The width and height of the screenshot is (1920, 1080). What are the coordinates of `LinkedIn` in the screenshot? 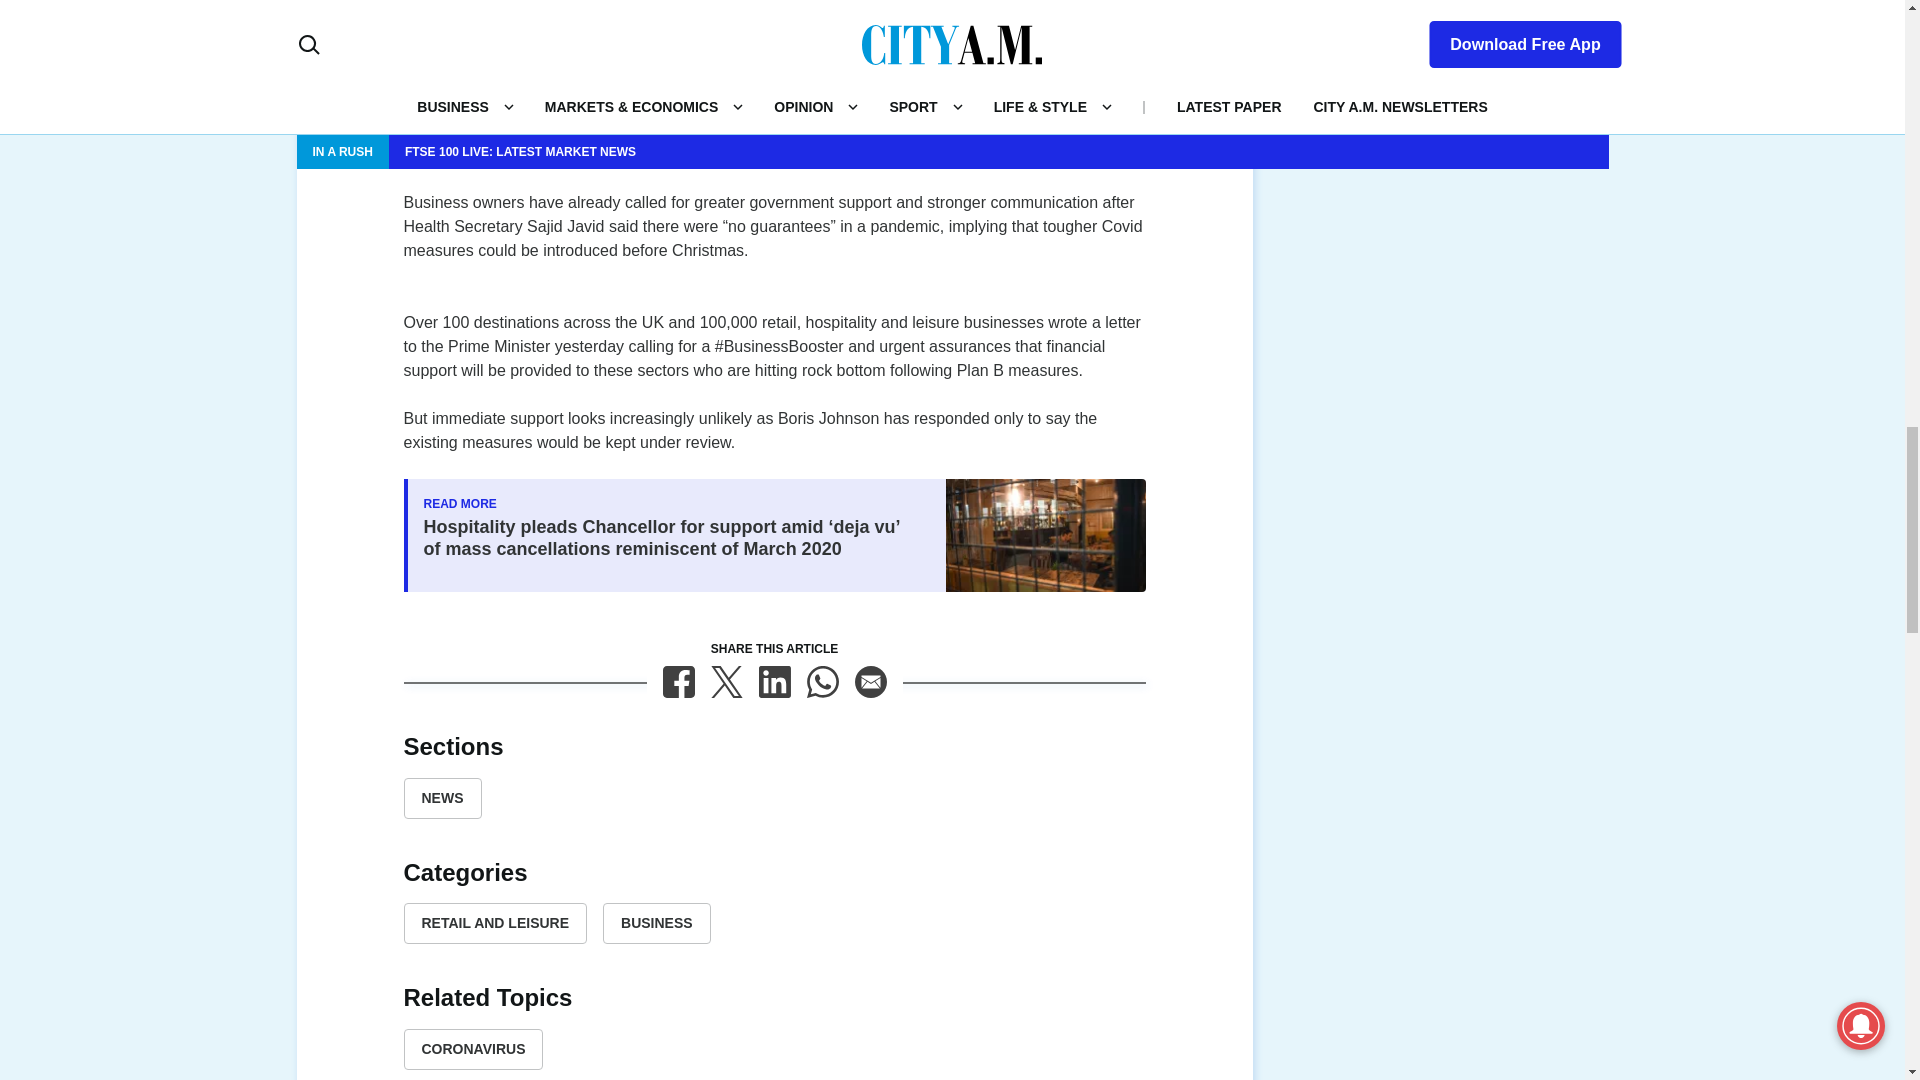 It's located at (774, 682).